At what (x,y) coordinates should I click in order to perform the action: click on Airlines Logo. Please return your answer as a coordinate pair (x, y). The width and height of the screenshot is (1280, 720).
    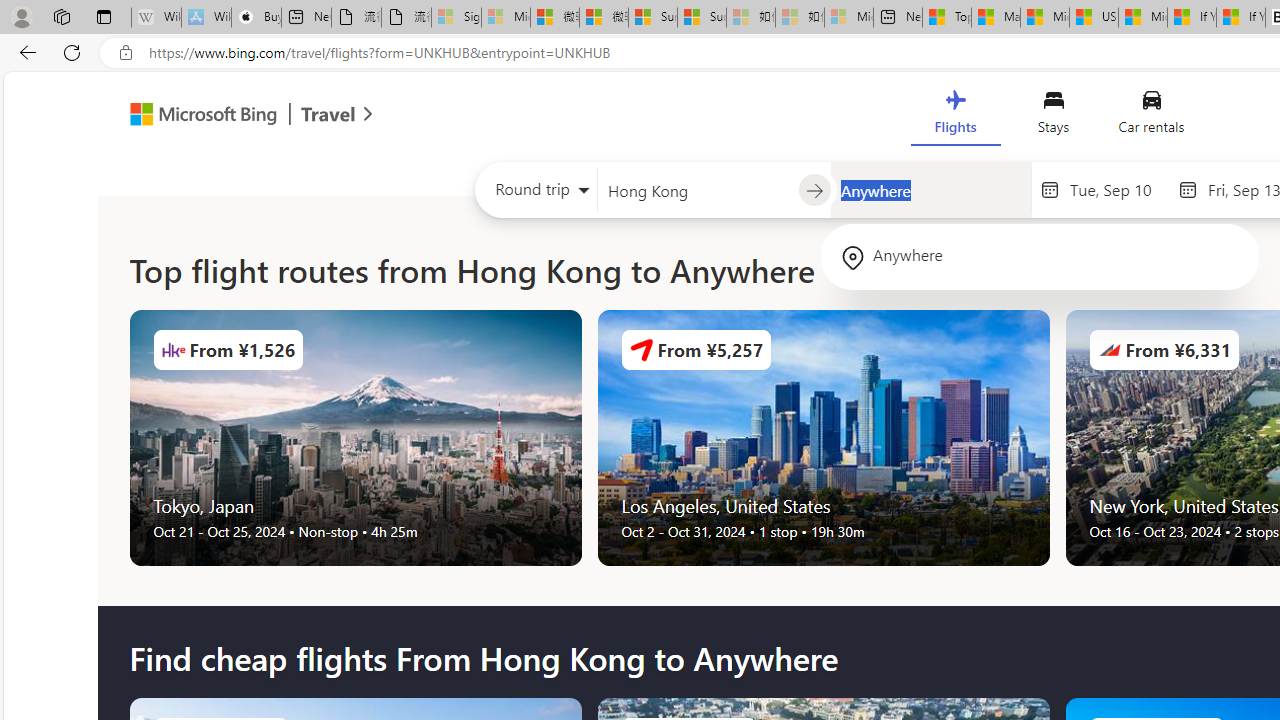
    Looking at the image, I should click on (1109, 350).